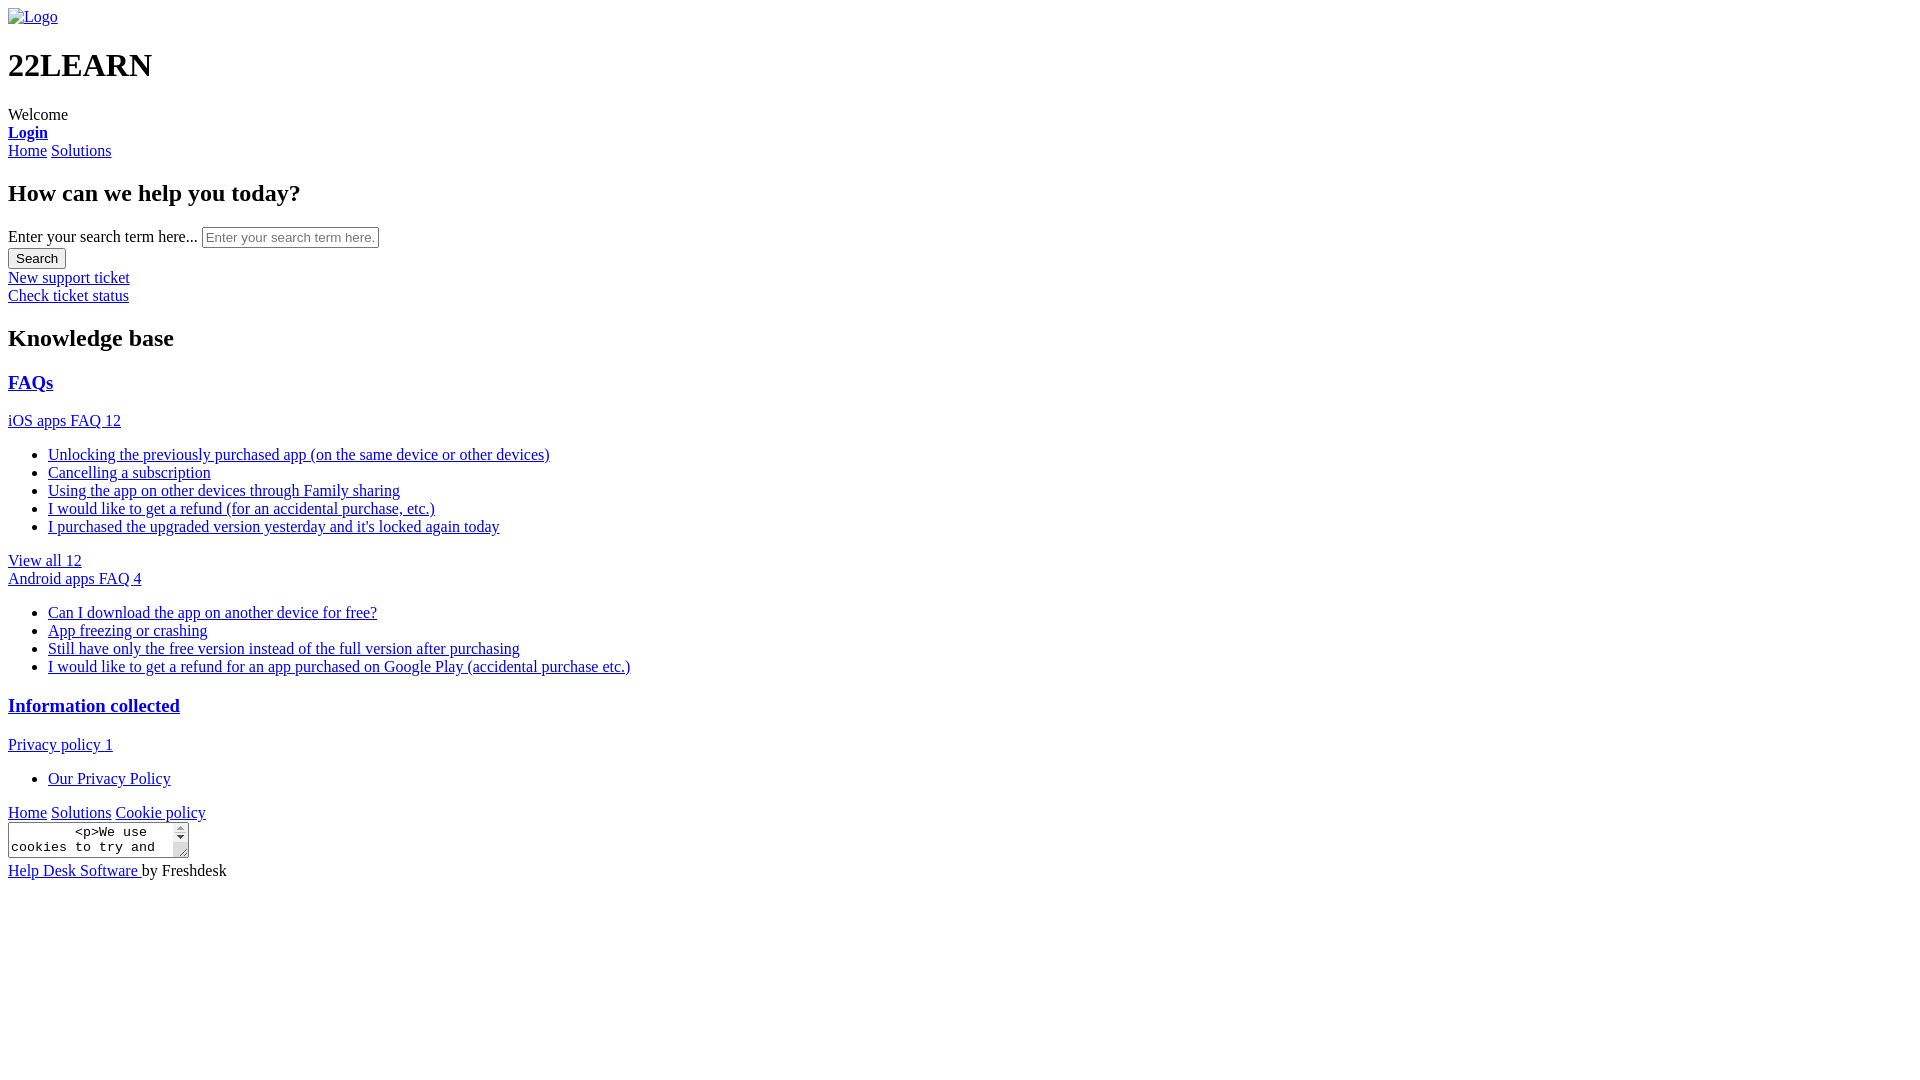 This screenshot has width=1920, height=1080. Describe the element at coordinates (110, 778) in the screenshot. I see `Our Privacy Policy` at that location.